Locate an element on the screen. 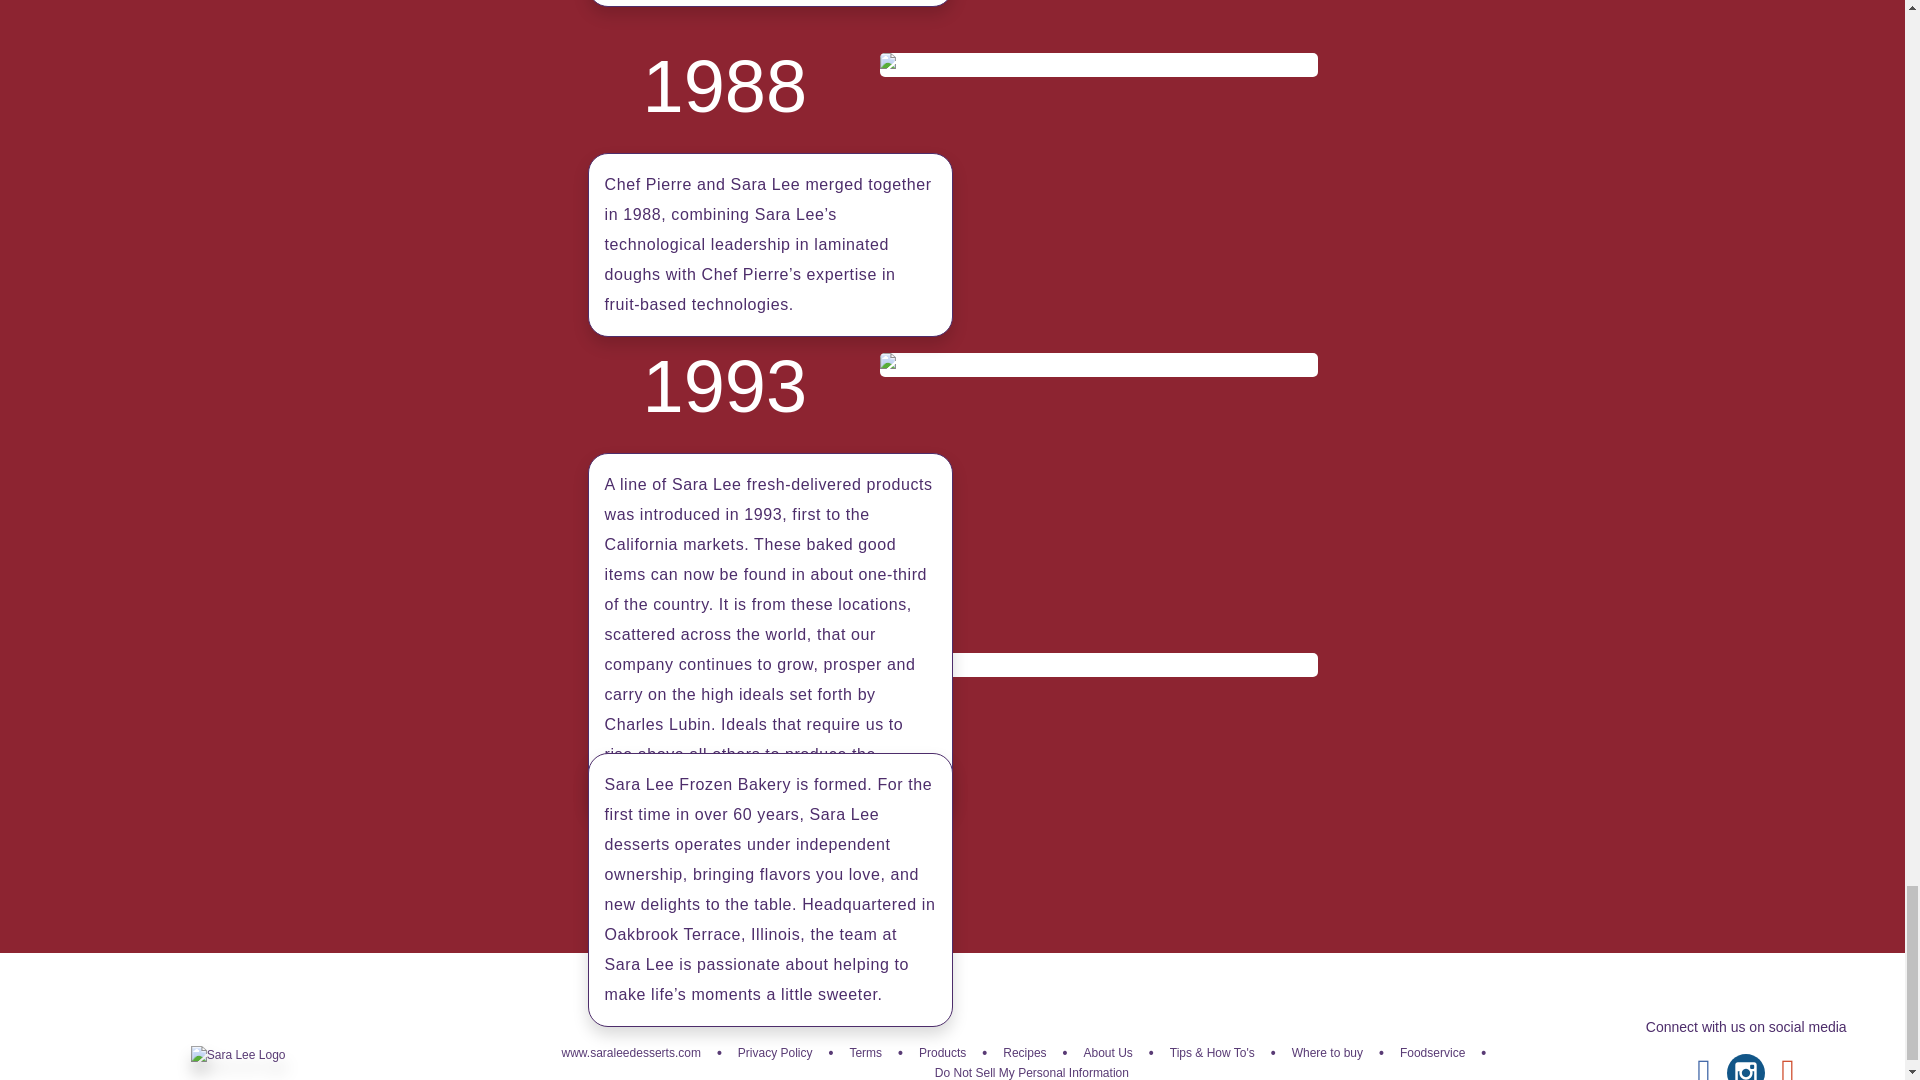 The height and width of the screenshot is (1080, 1920). facebook is located at coordinates (1704, 1067).